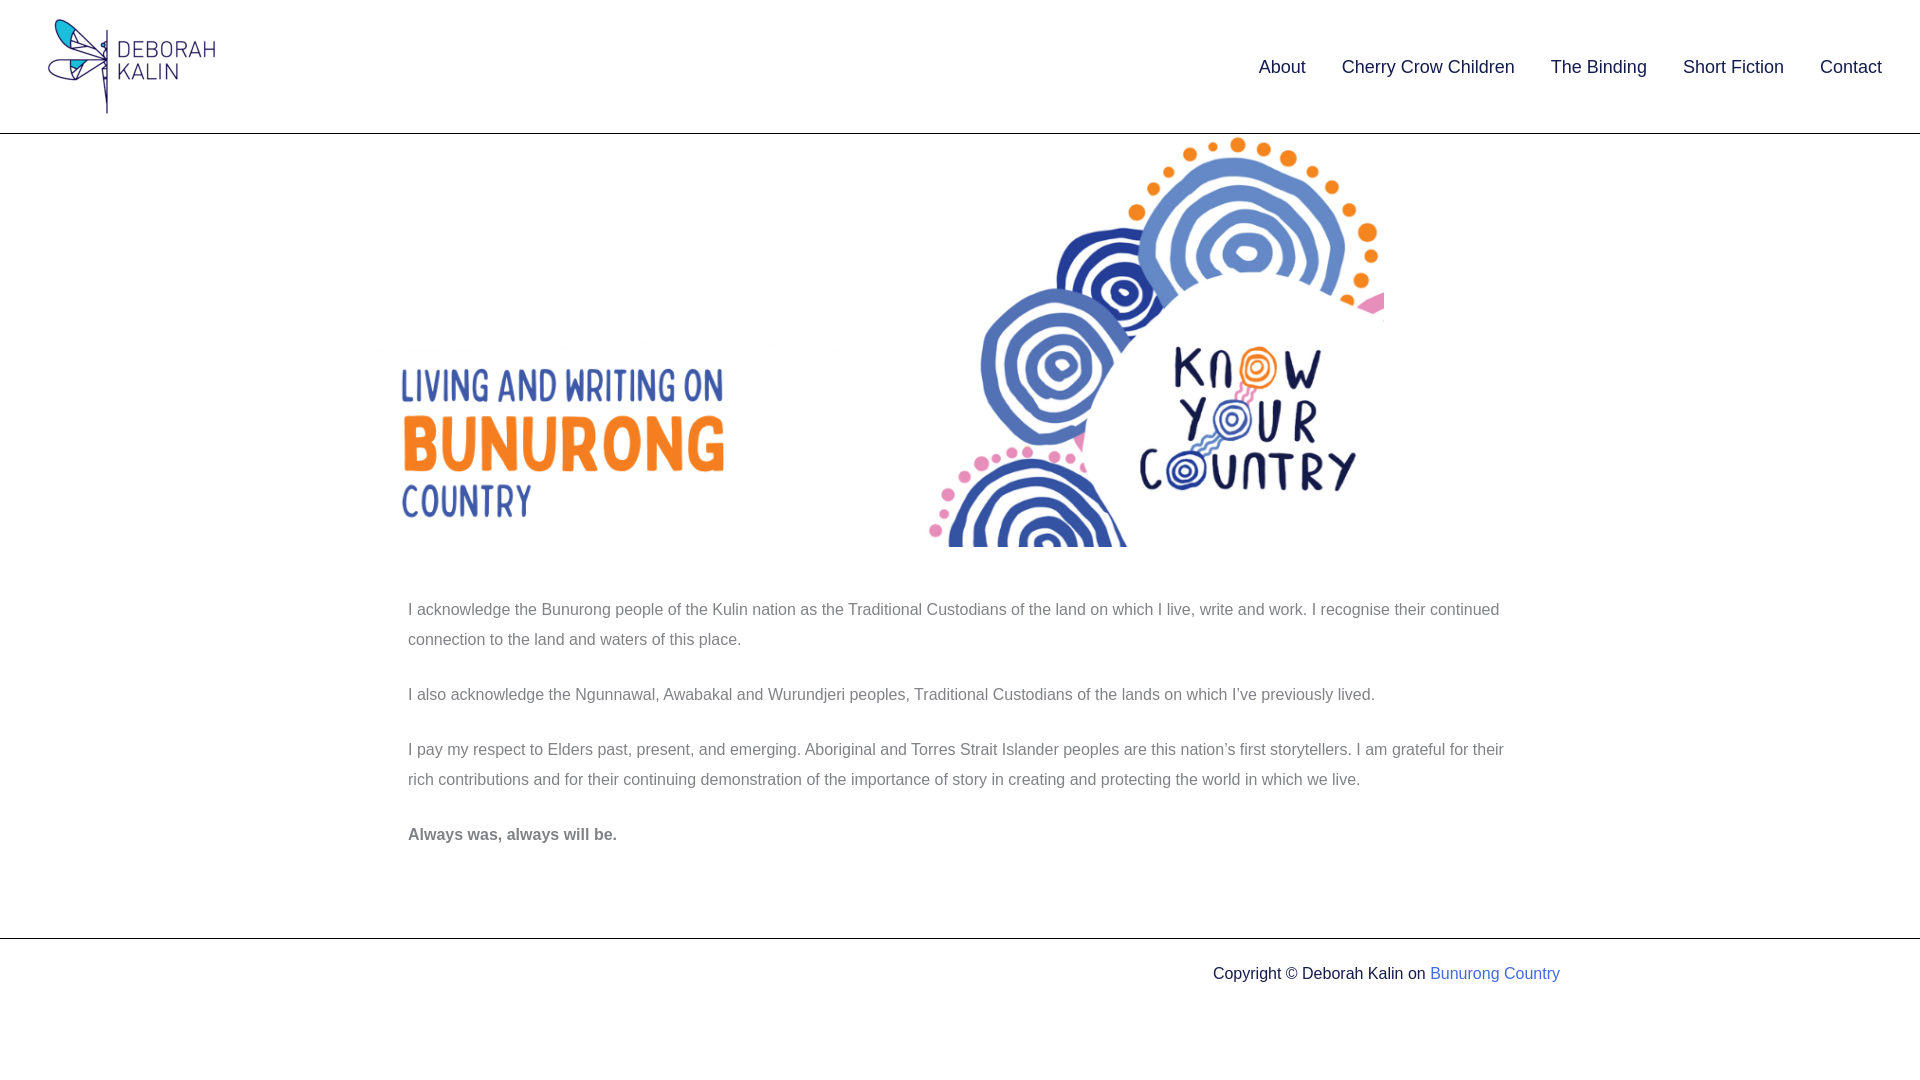  I want to click on Bunurong Country, so click(1494, 973).